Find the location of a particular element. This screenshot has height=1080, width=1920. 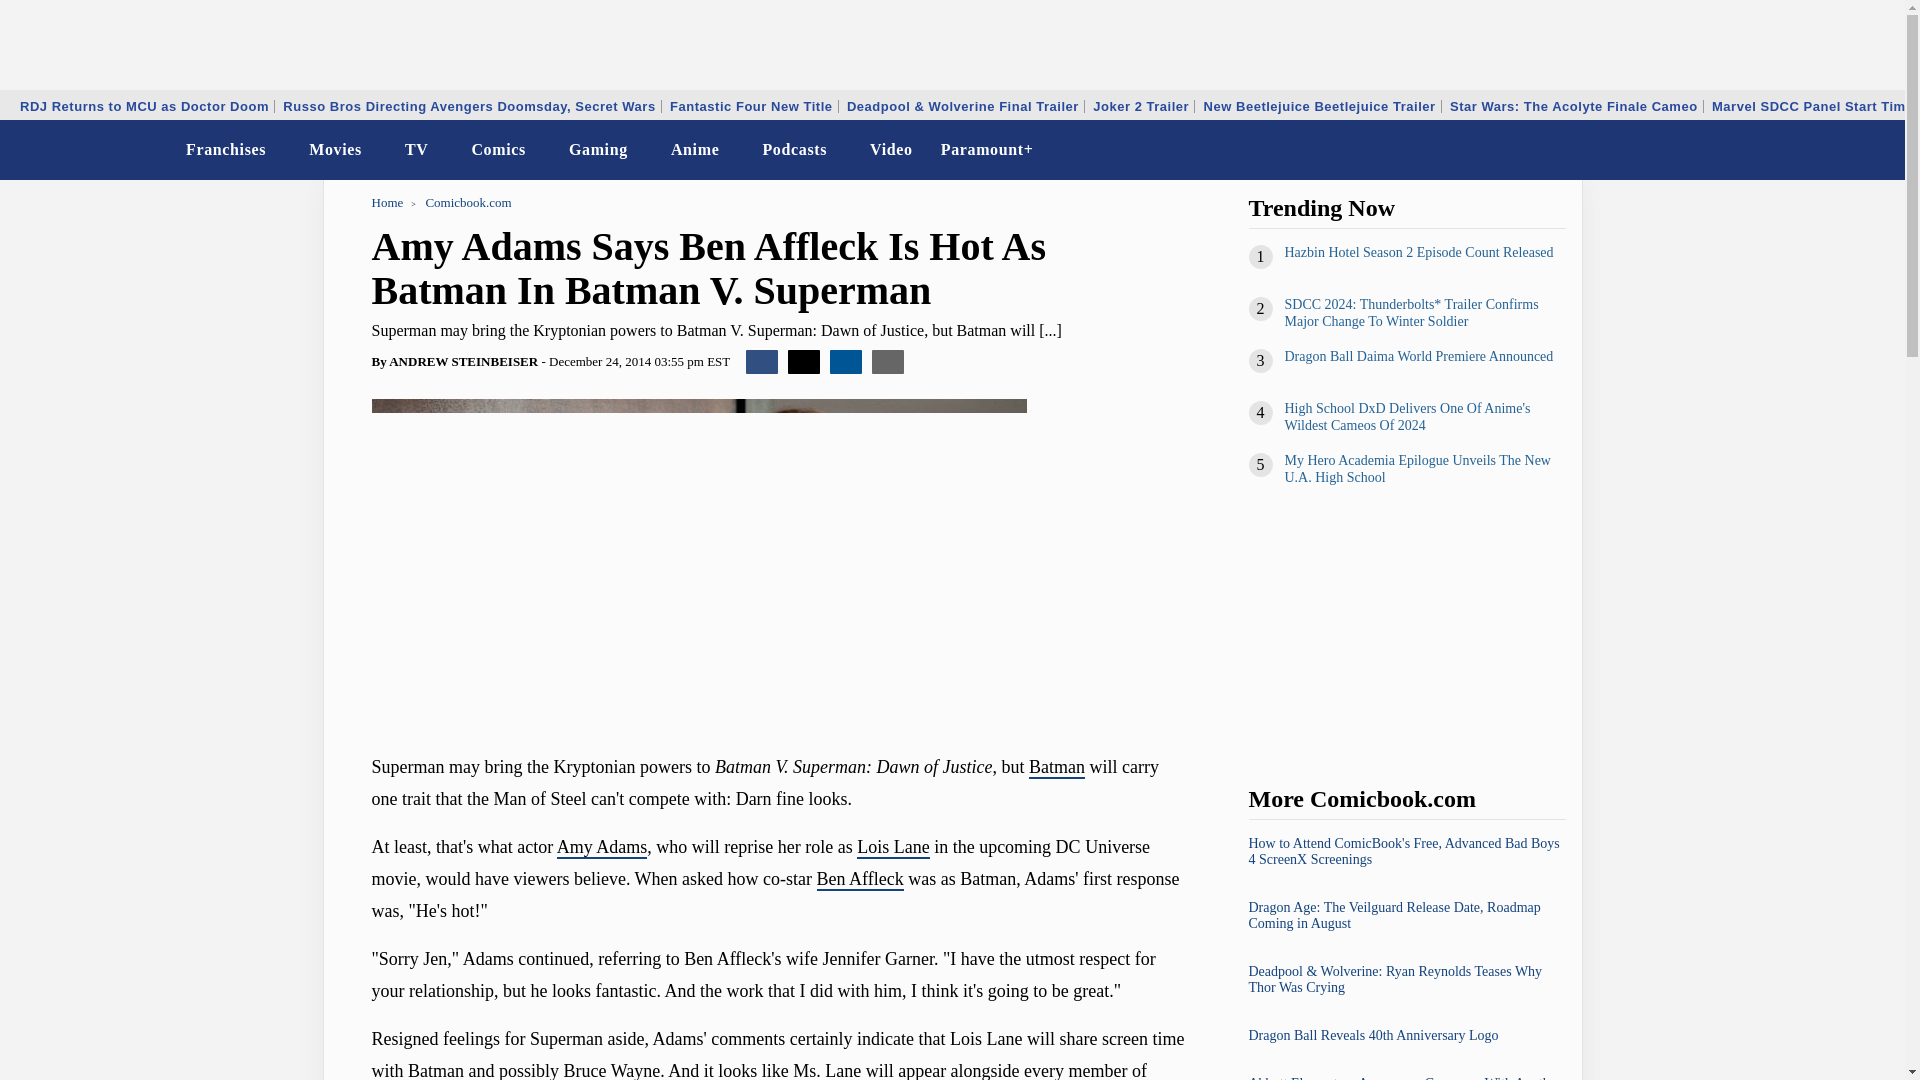

Russo Bros Directing Avengers Doomsday, Secret Wars is located at coordinates (469, 106).